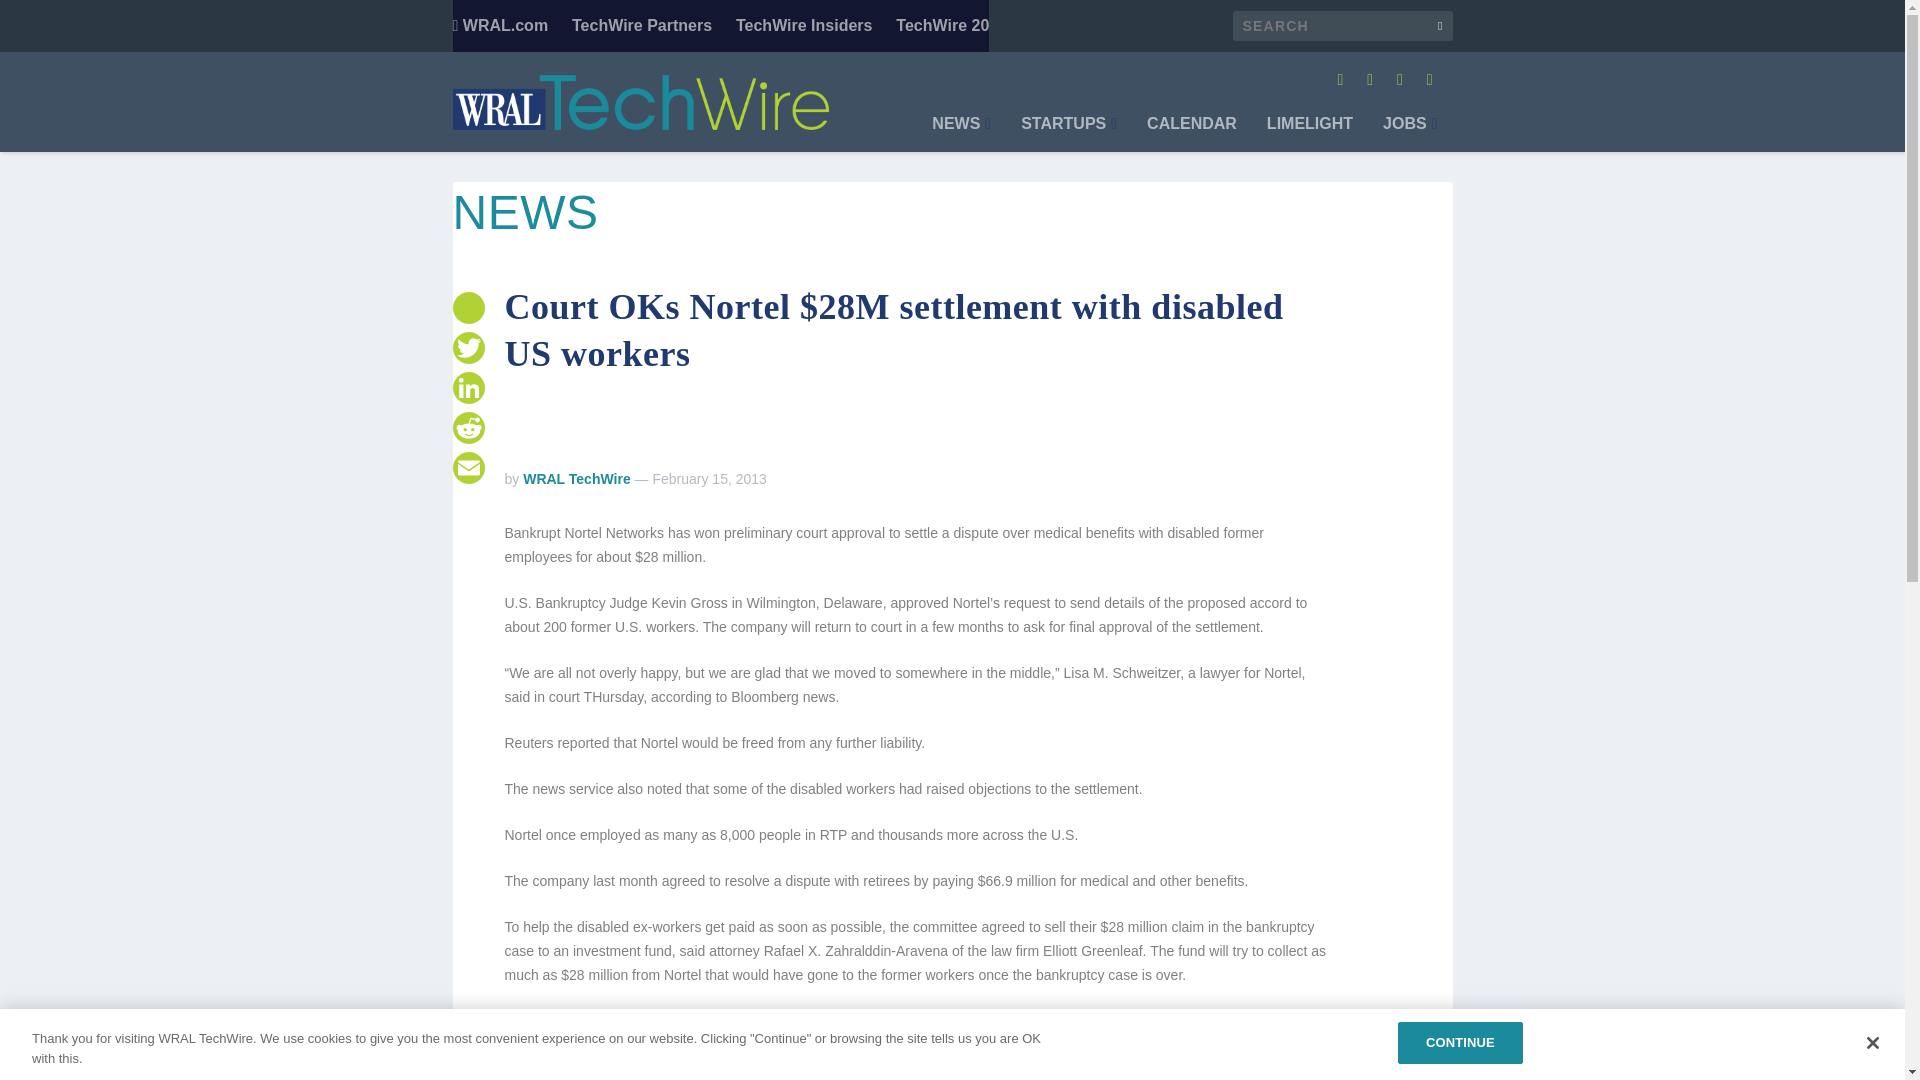  Describe the element at coordinates (942, 26) in the screenshot. I see `TechWire 20` at that location.